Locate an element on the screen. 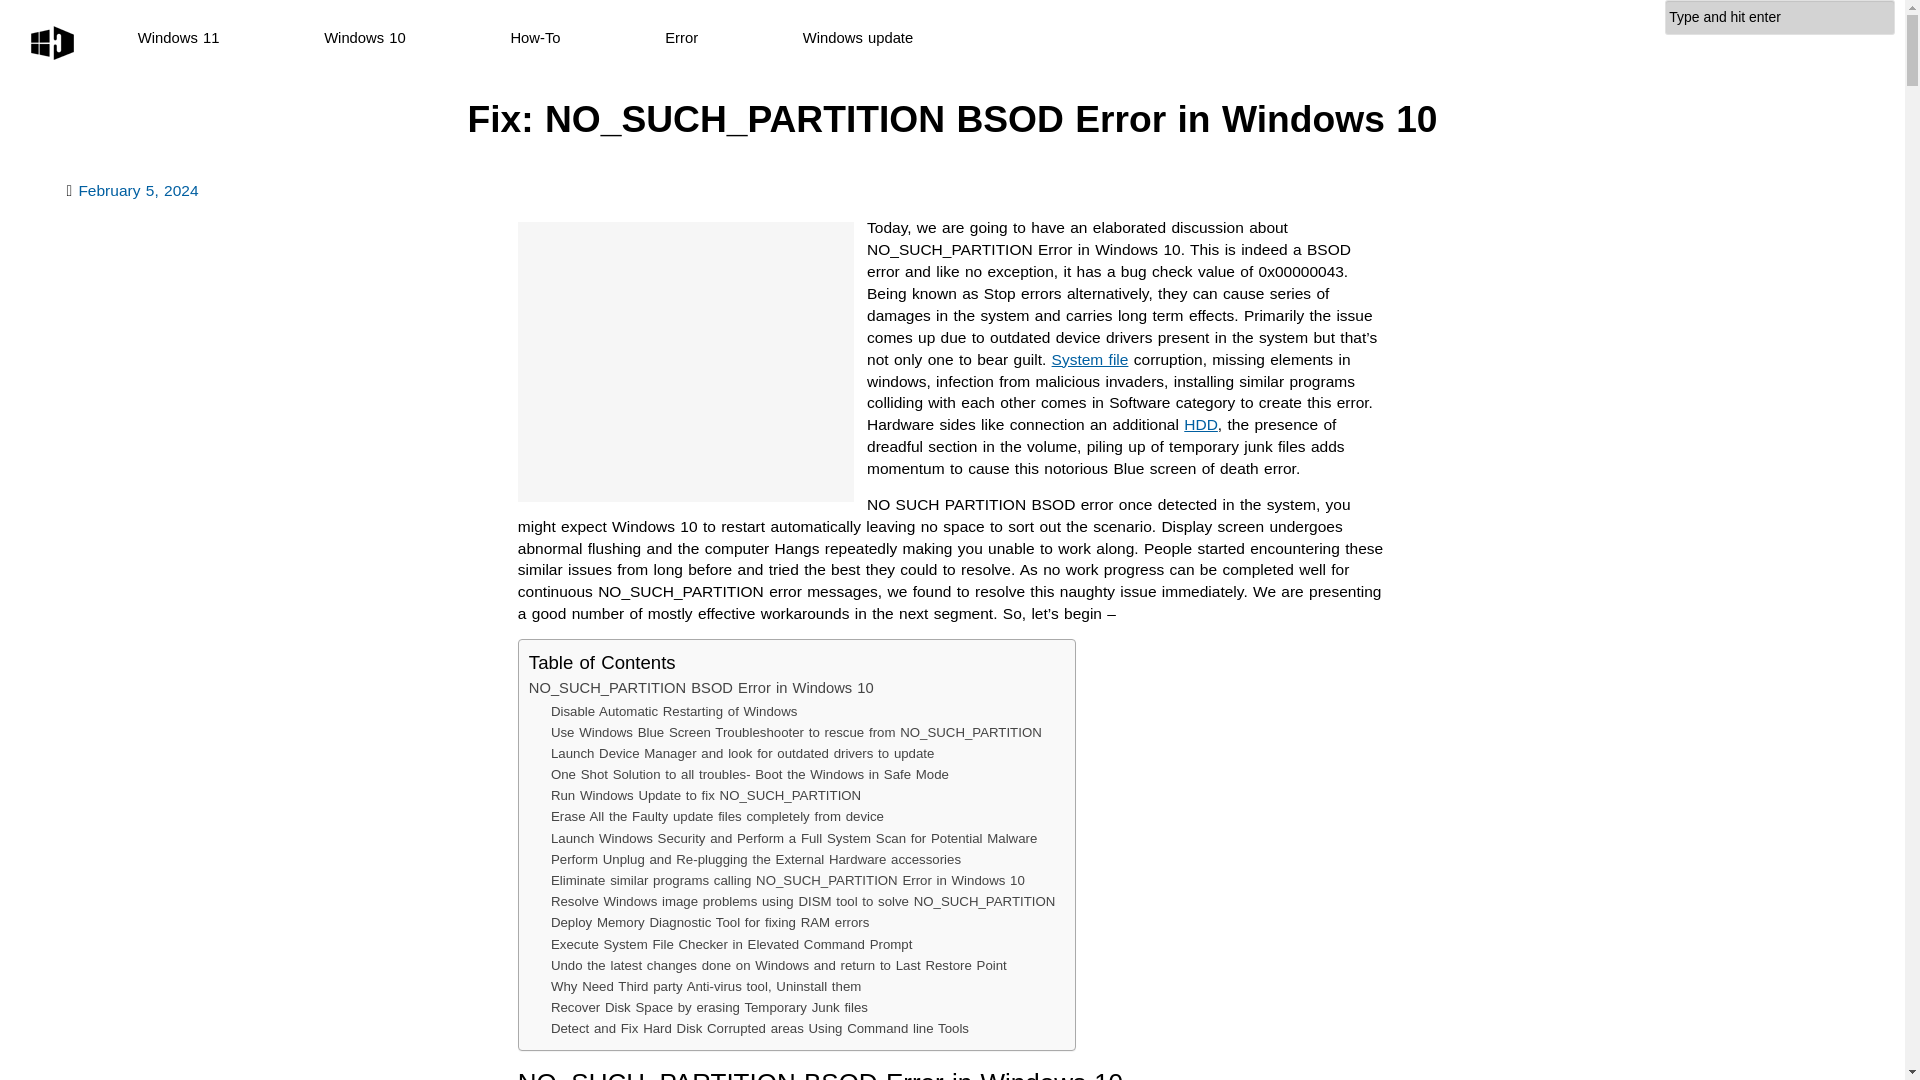 Image resolution: width=1920 pixels, height=1080 pixels. Recover Disk Space by erasing Temporary Junk files is located at coordinates (709, 1007).